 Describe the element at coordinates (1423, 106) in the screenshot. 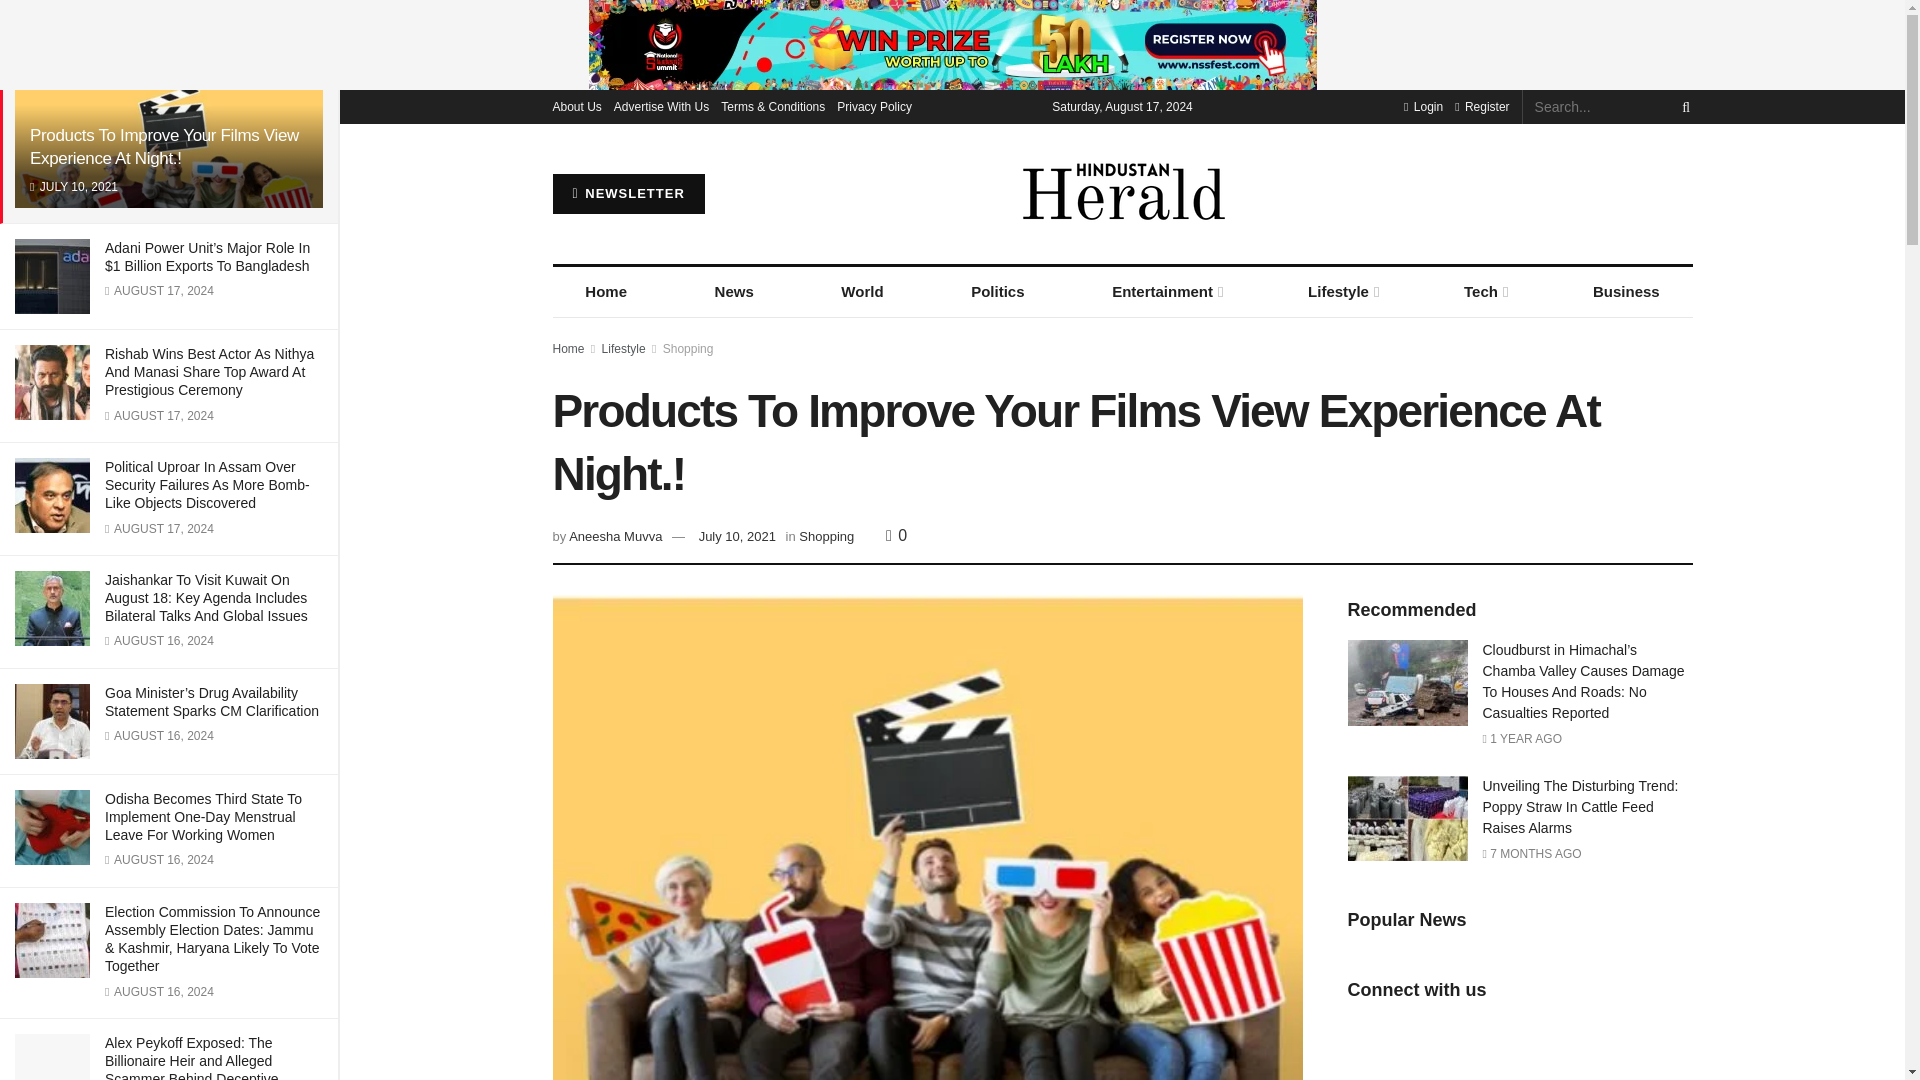

I see `Login` at that location.